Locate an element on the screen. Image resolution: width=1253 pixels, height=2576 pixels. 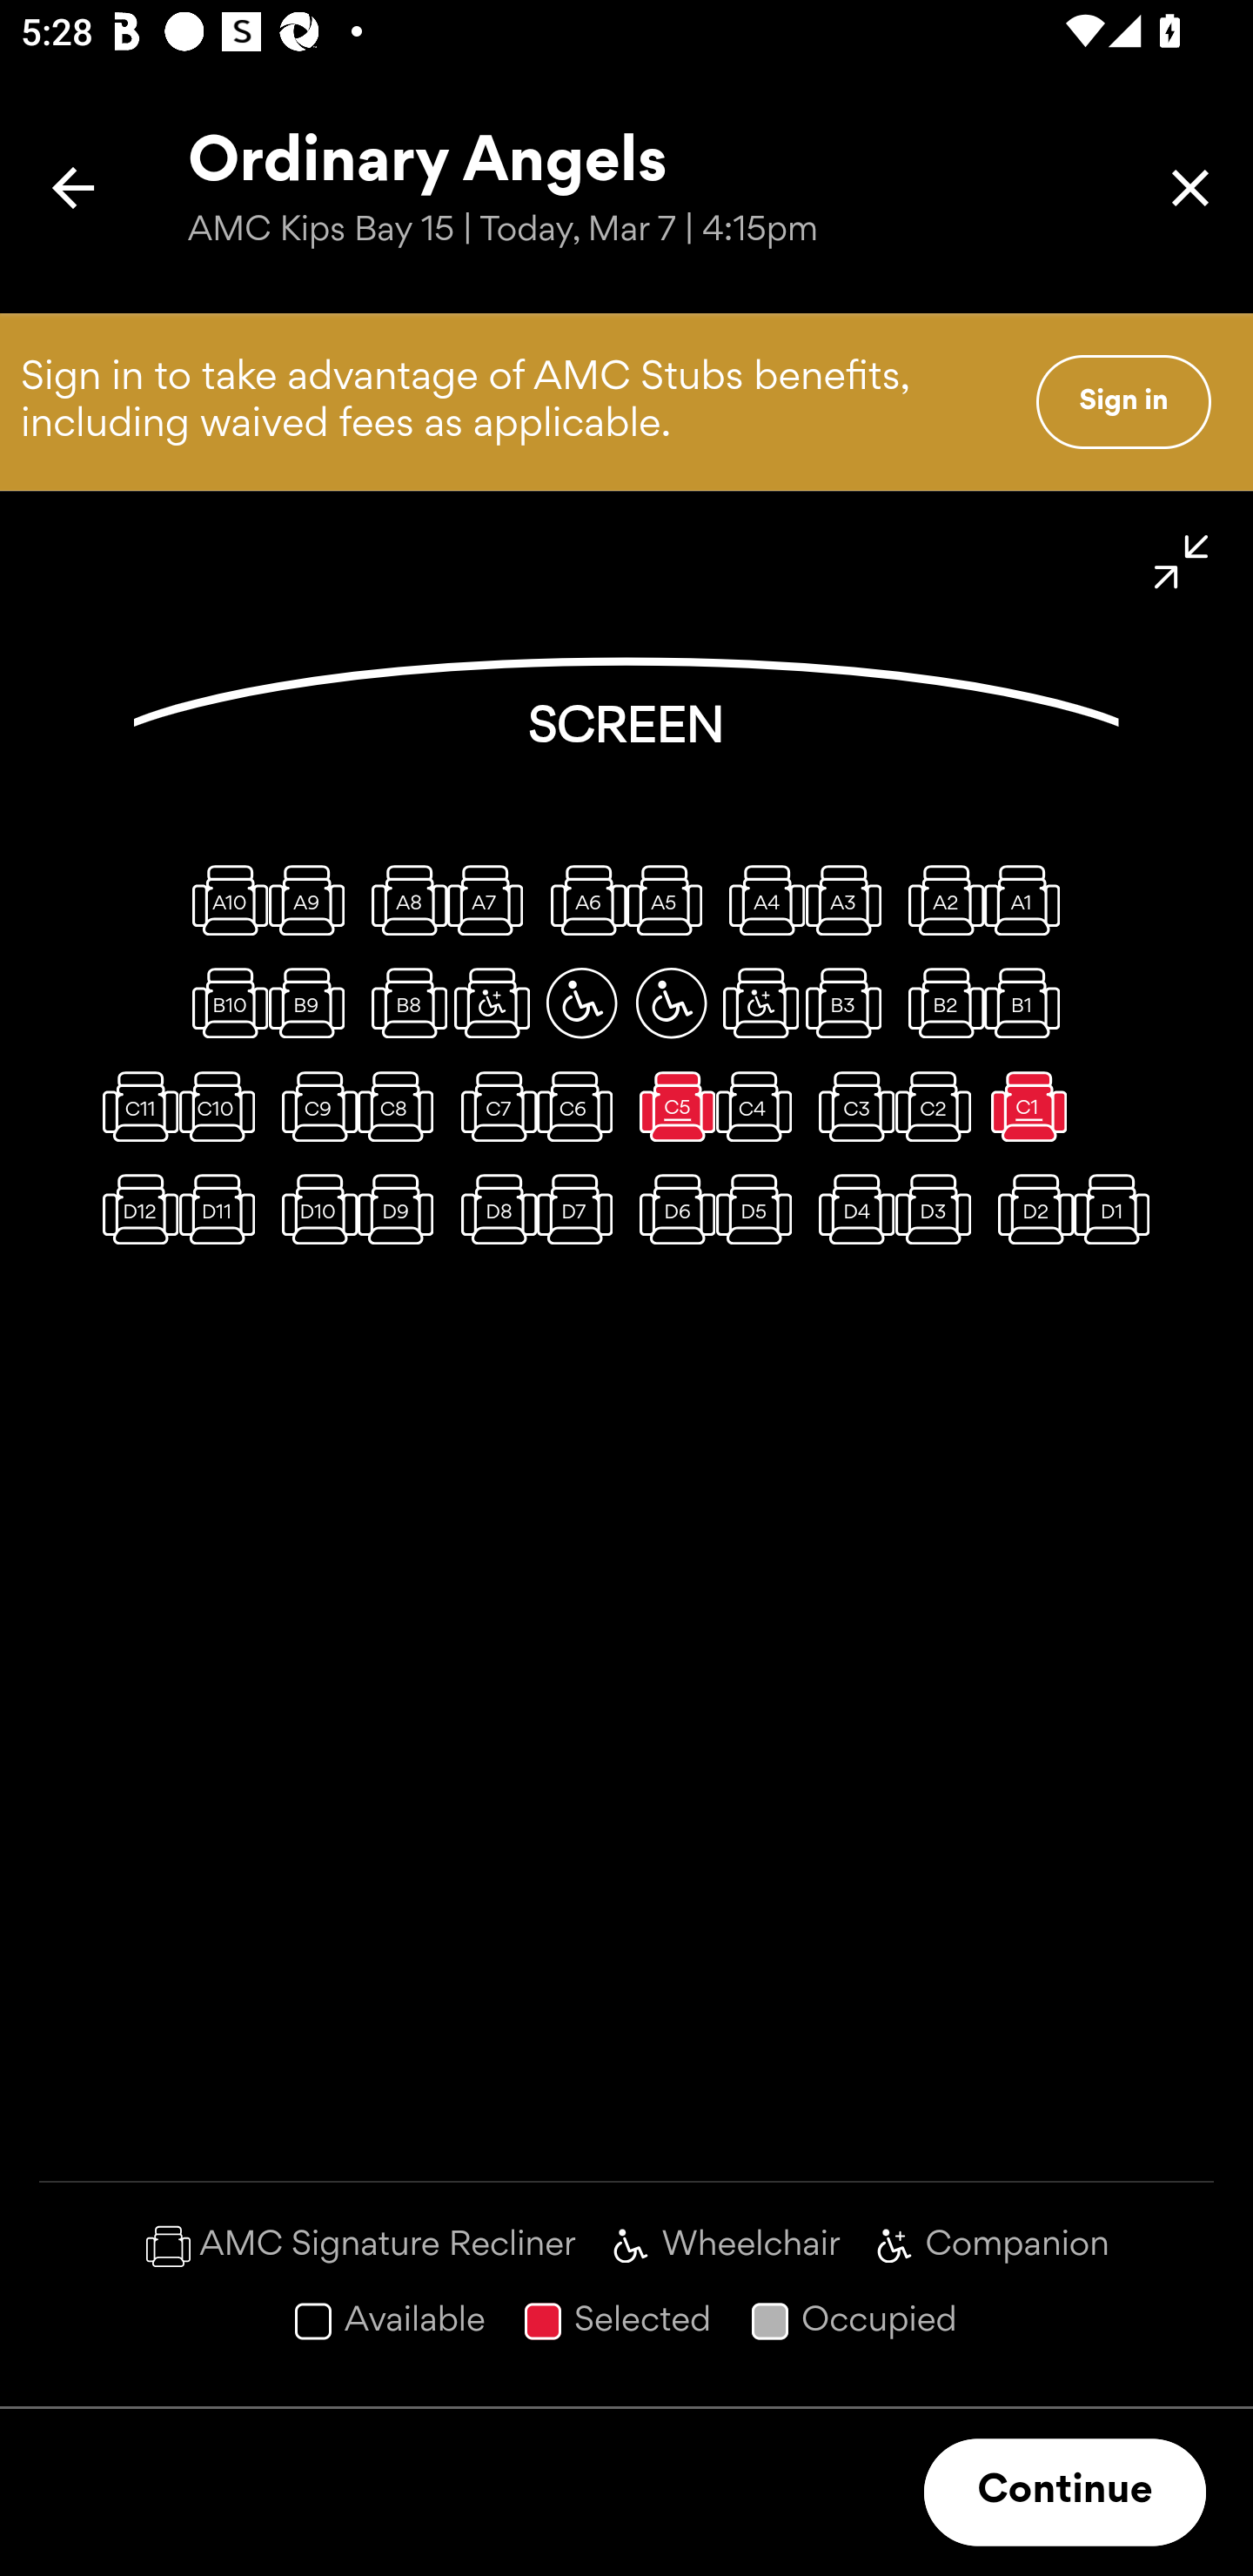
A2, Regular seat, available is located at coordinates (940, 900).